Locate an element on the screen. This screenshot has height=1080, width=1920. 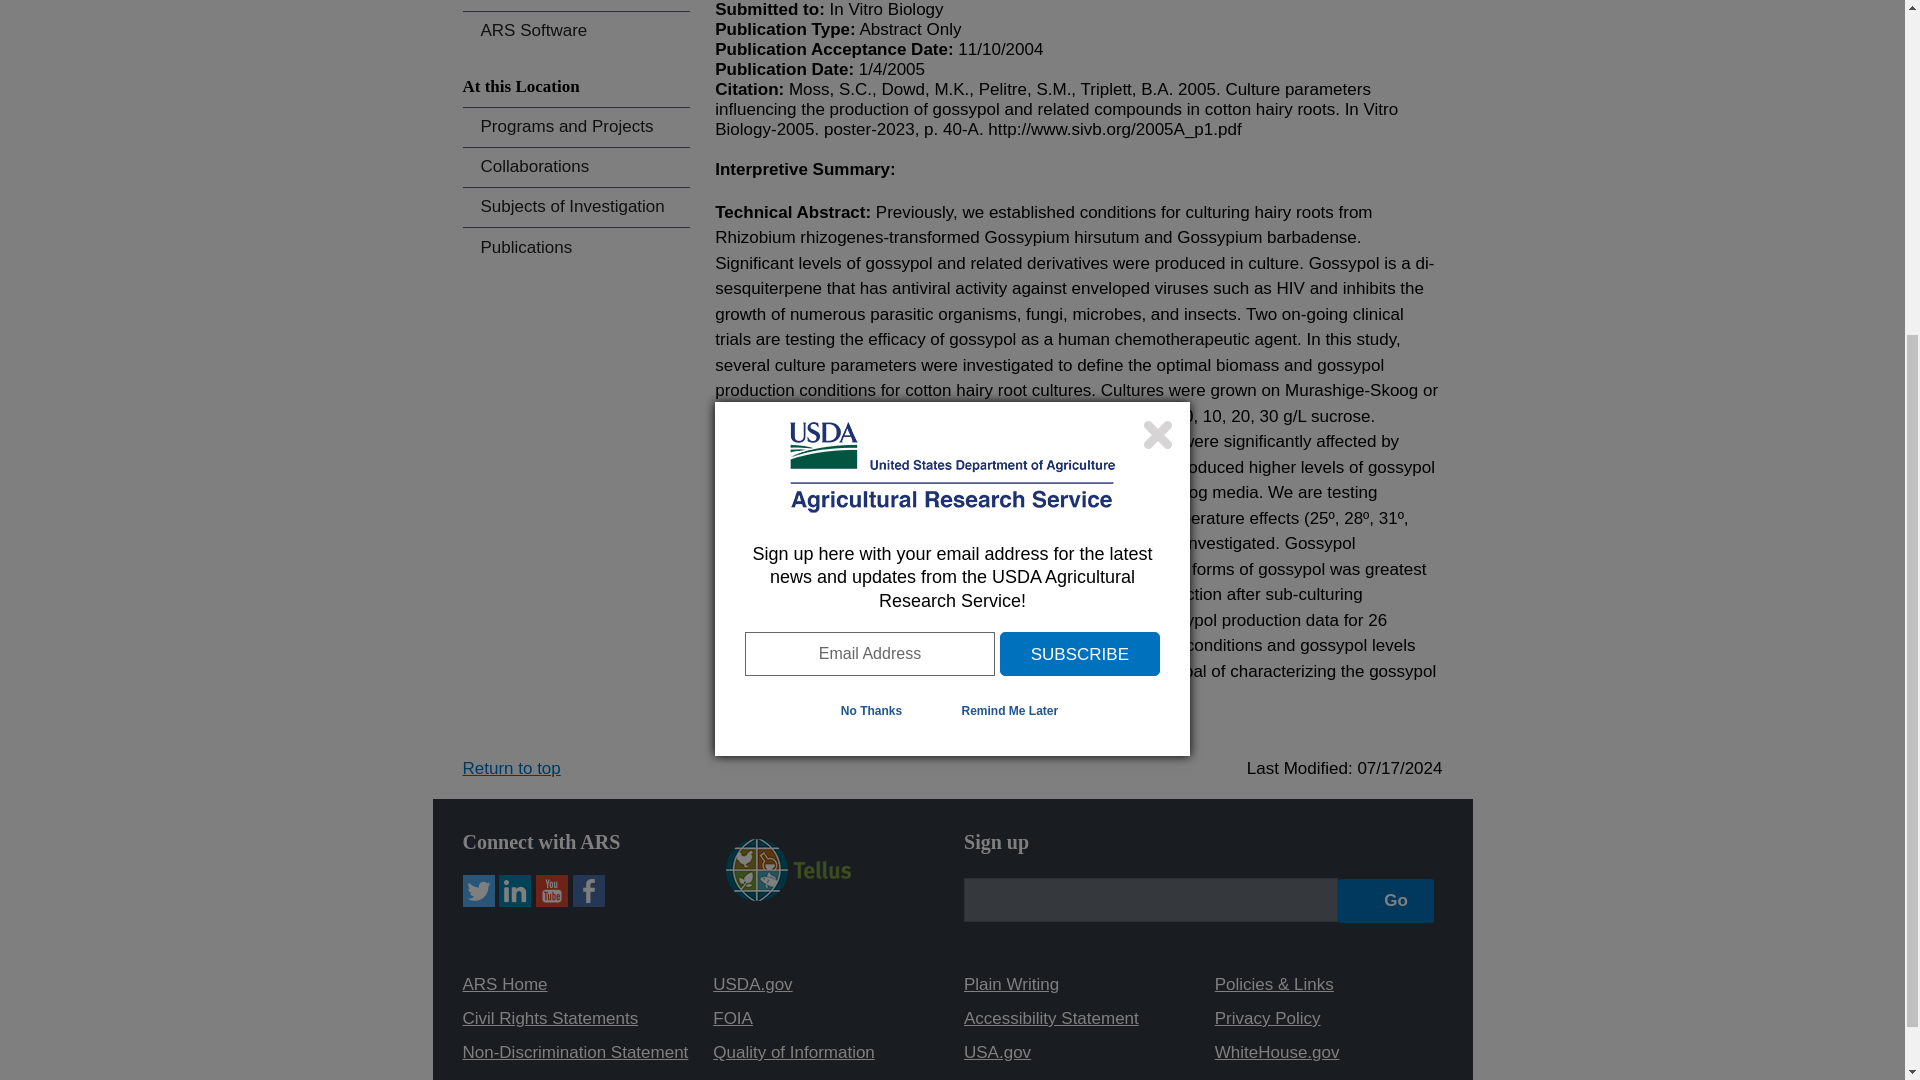
Tellus is located at coordinates (788, 870).